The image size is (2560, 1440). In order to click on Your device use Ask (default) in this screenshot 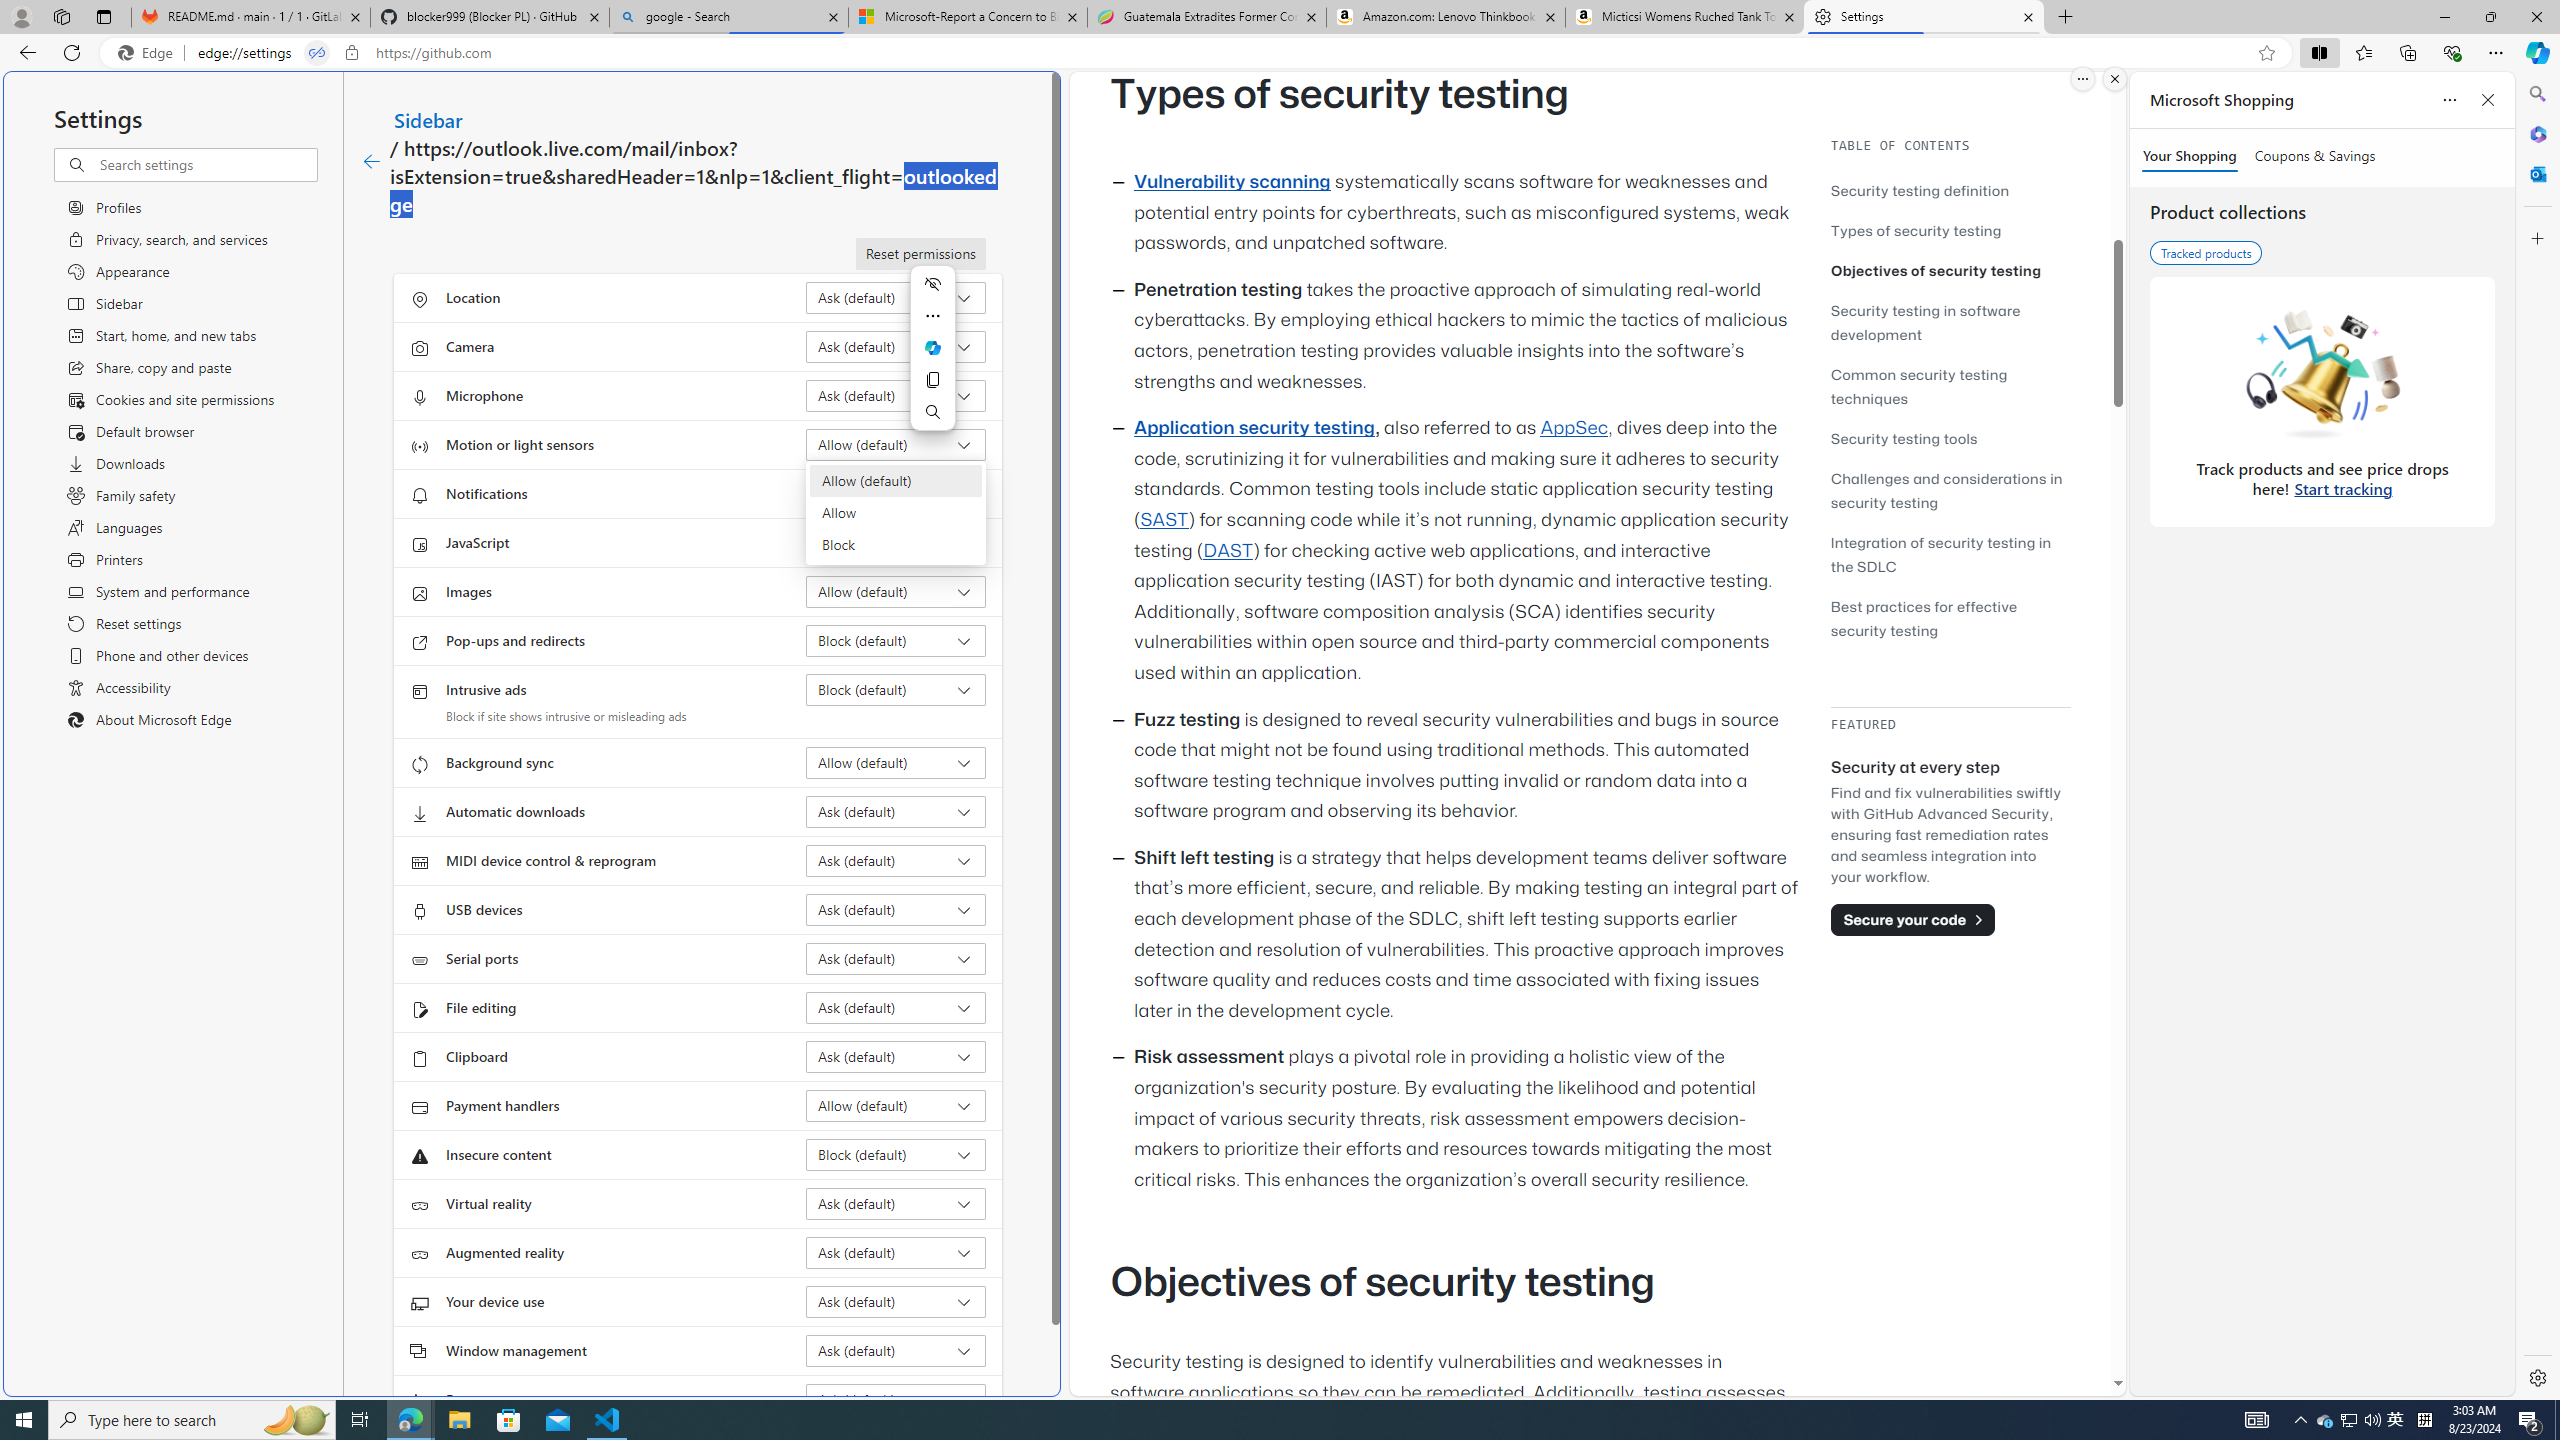, I will do `click(896, 1301)`.